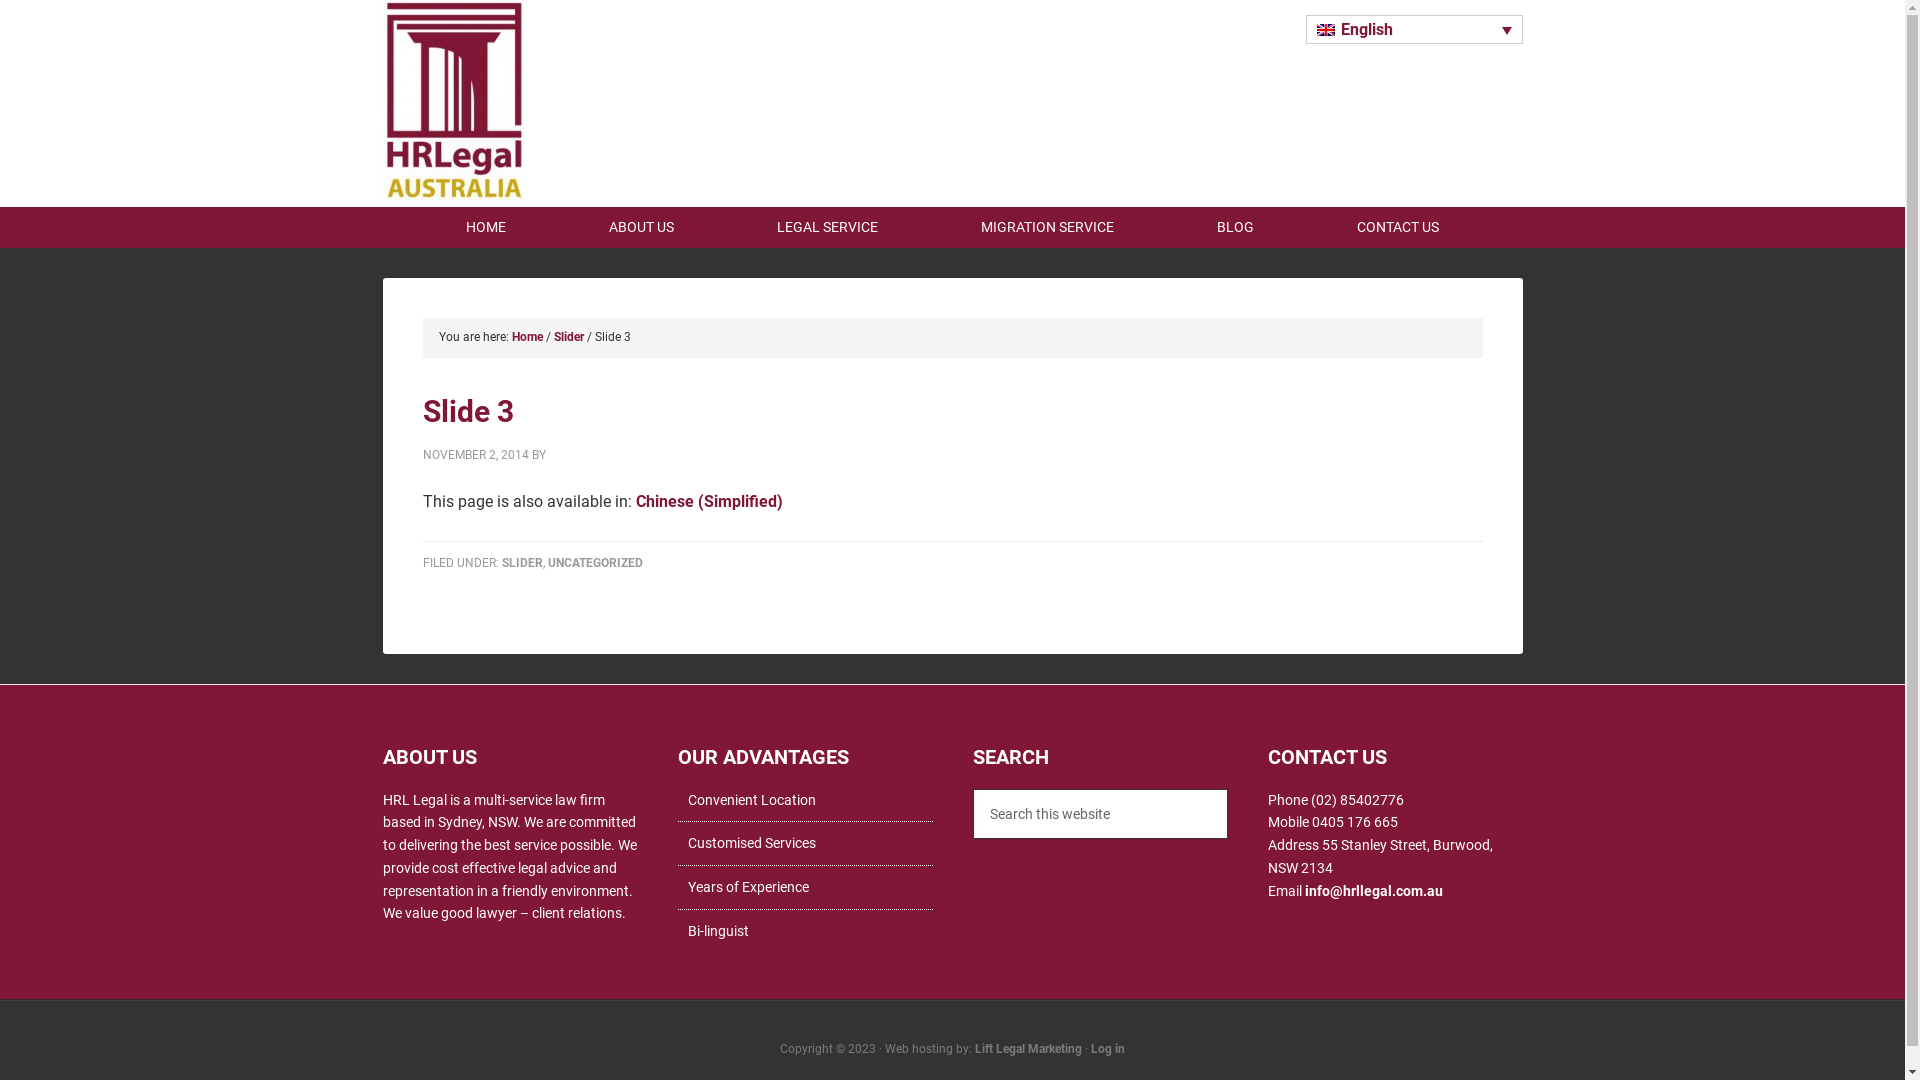 This screenshot has height=1080, width=1920. Describe the element at coordinates (1236, 228) in the screenshot. I see `BLOG` at that location.